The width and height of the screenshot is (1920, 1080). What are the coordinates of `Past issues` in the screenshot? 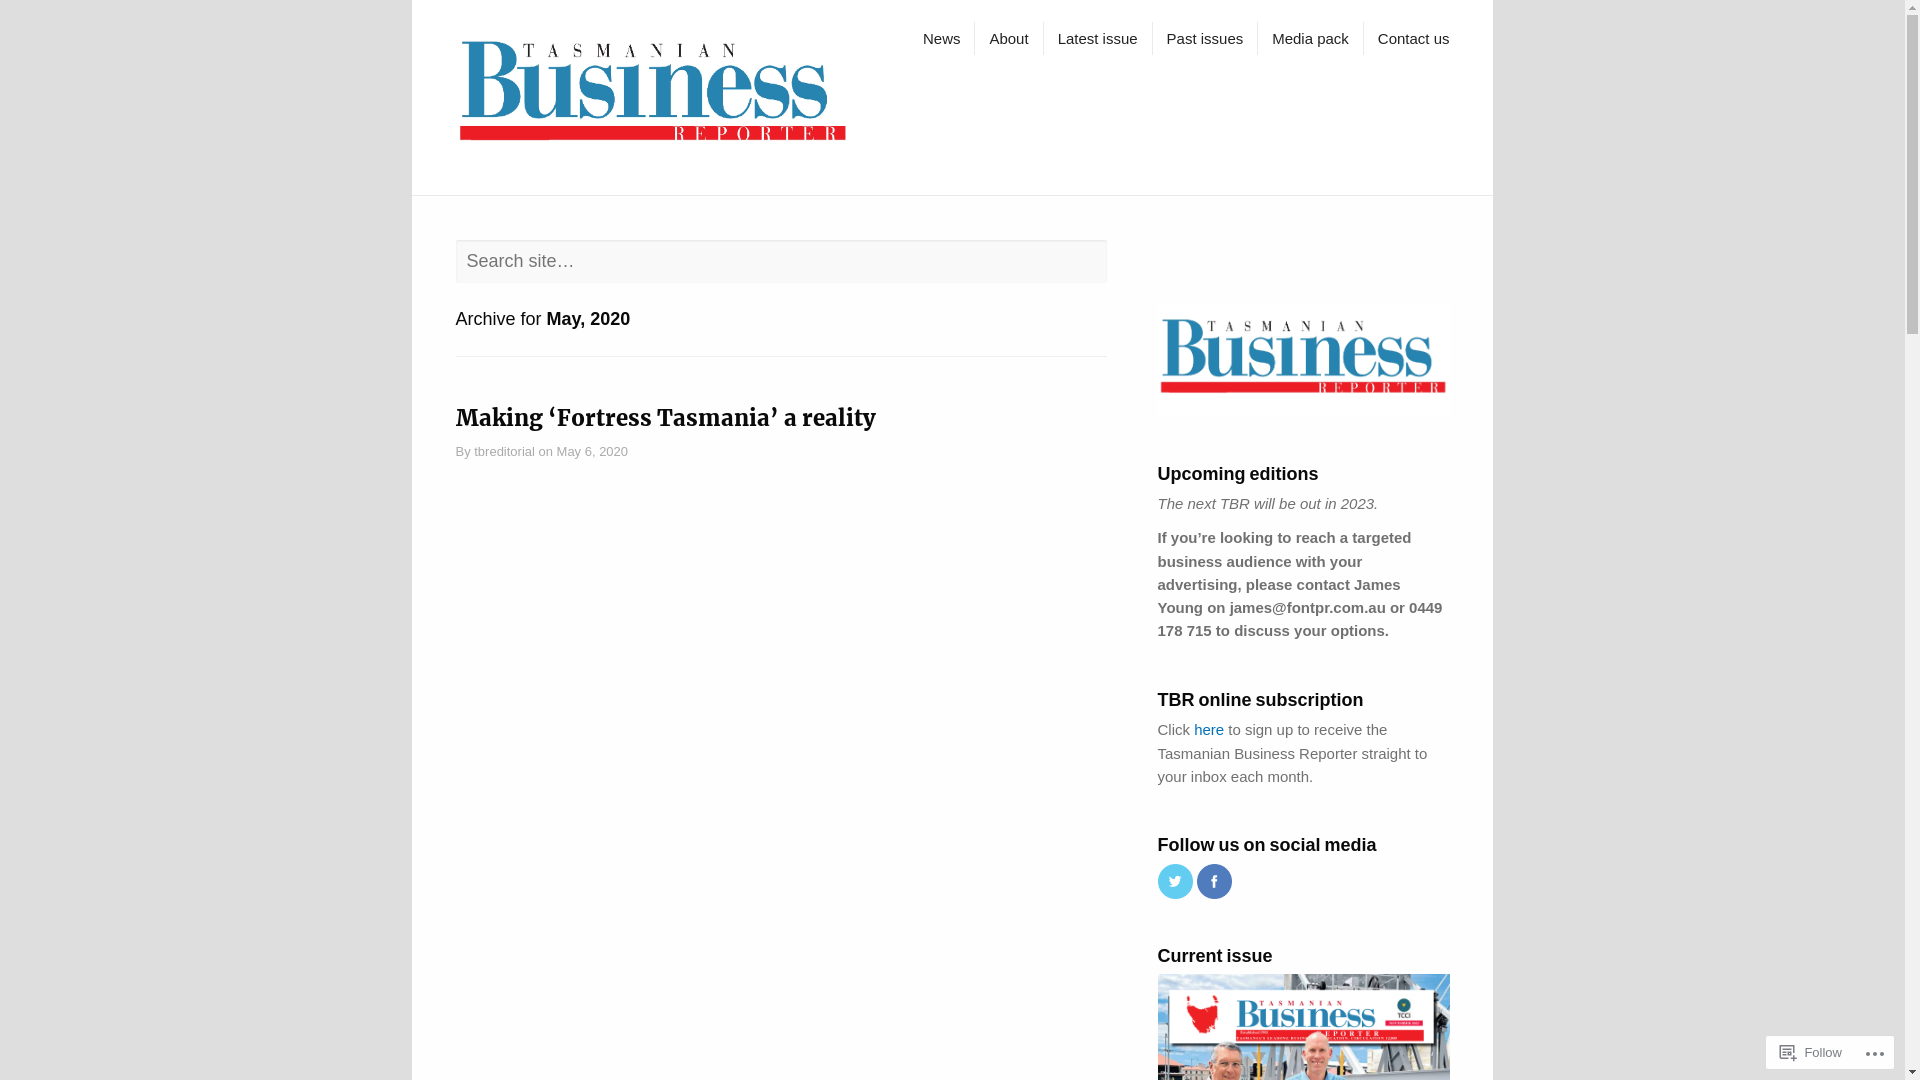 It's located at (1206, 38).